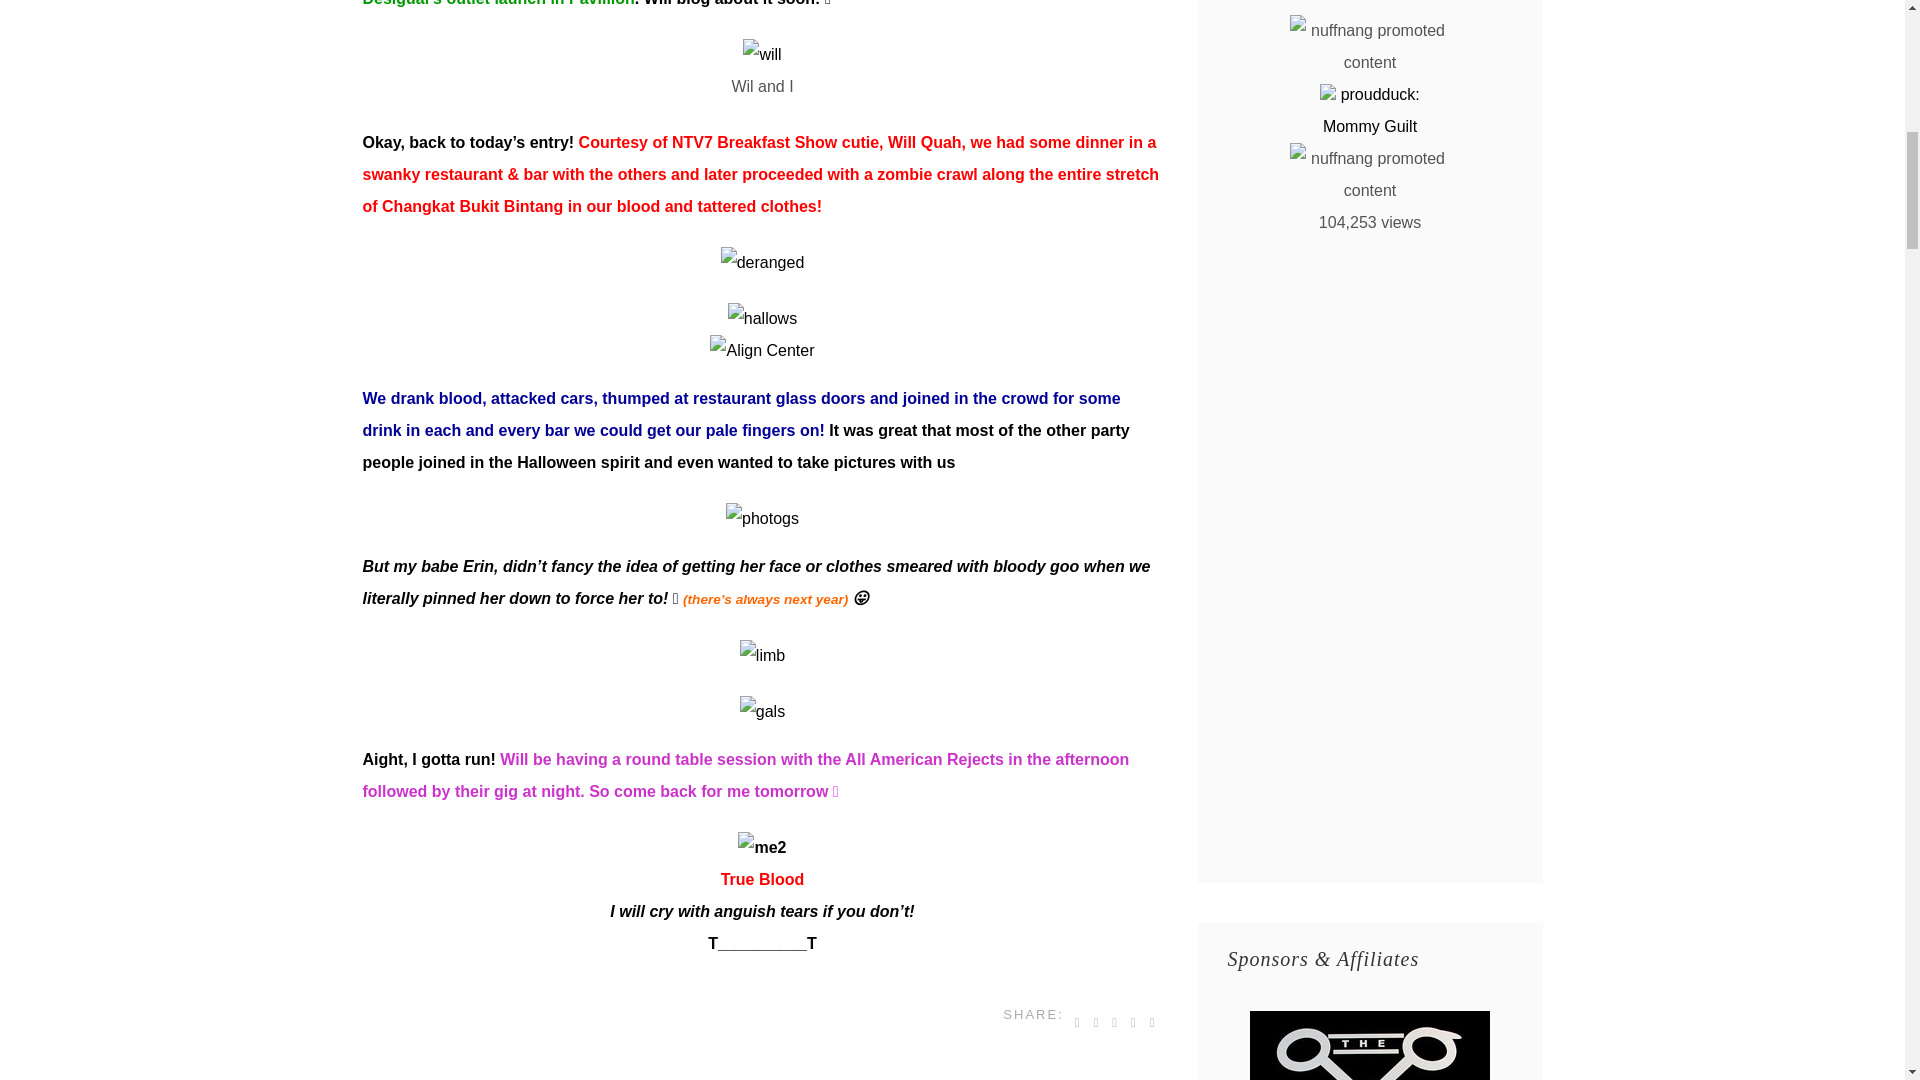  What do you see at coordinates (762, 518) in the screenshot?
I see `photogs by jtsljess, on Flickr` at bounding box center [762, 518].